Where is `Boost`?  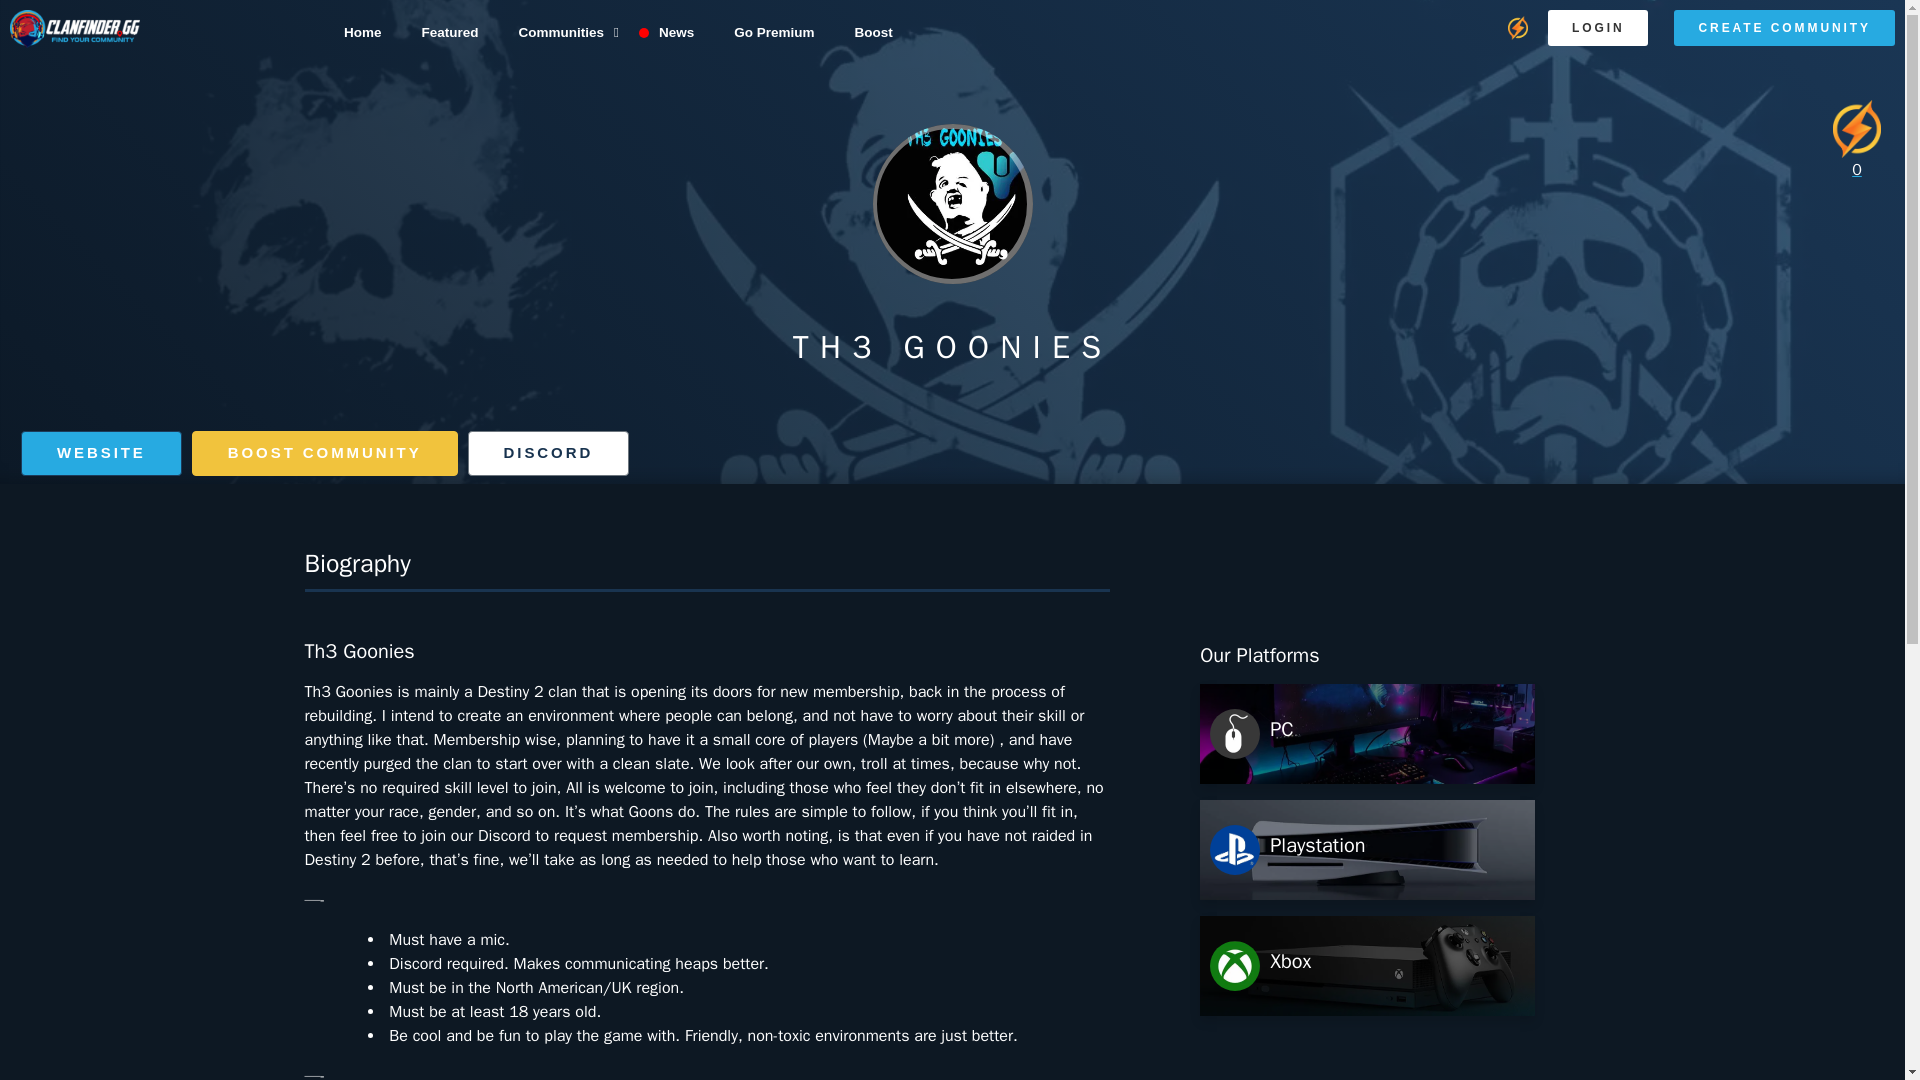
Boost is located at coordinates (872, 32).